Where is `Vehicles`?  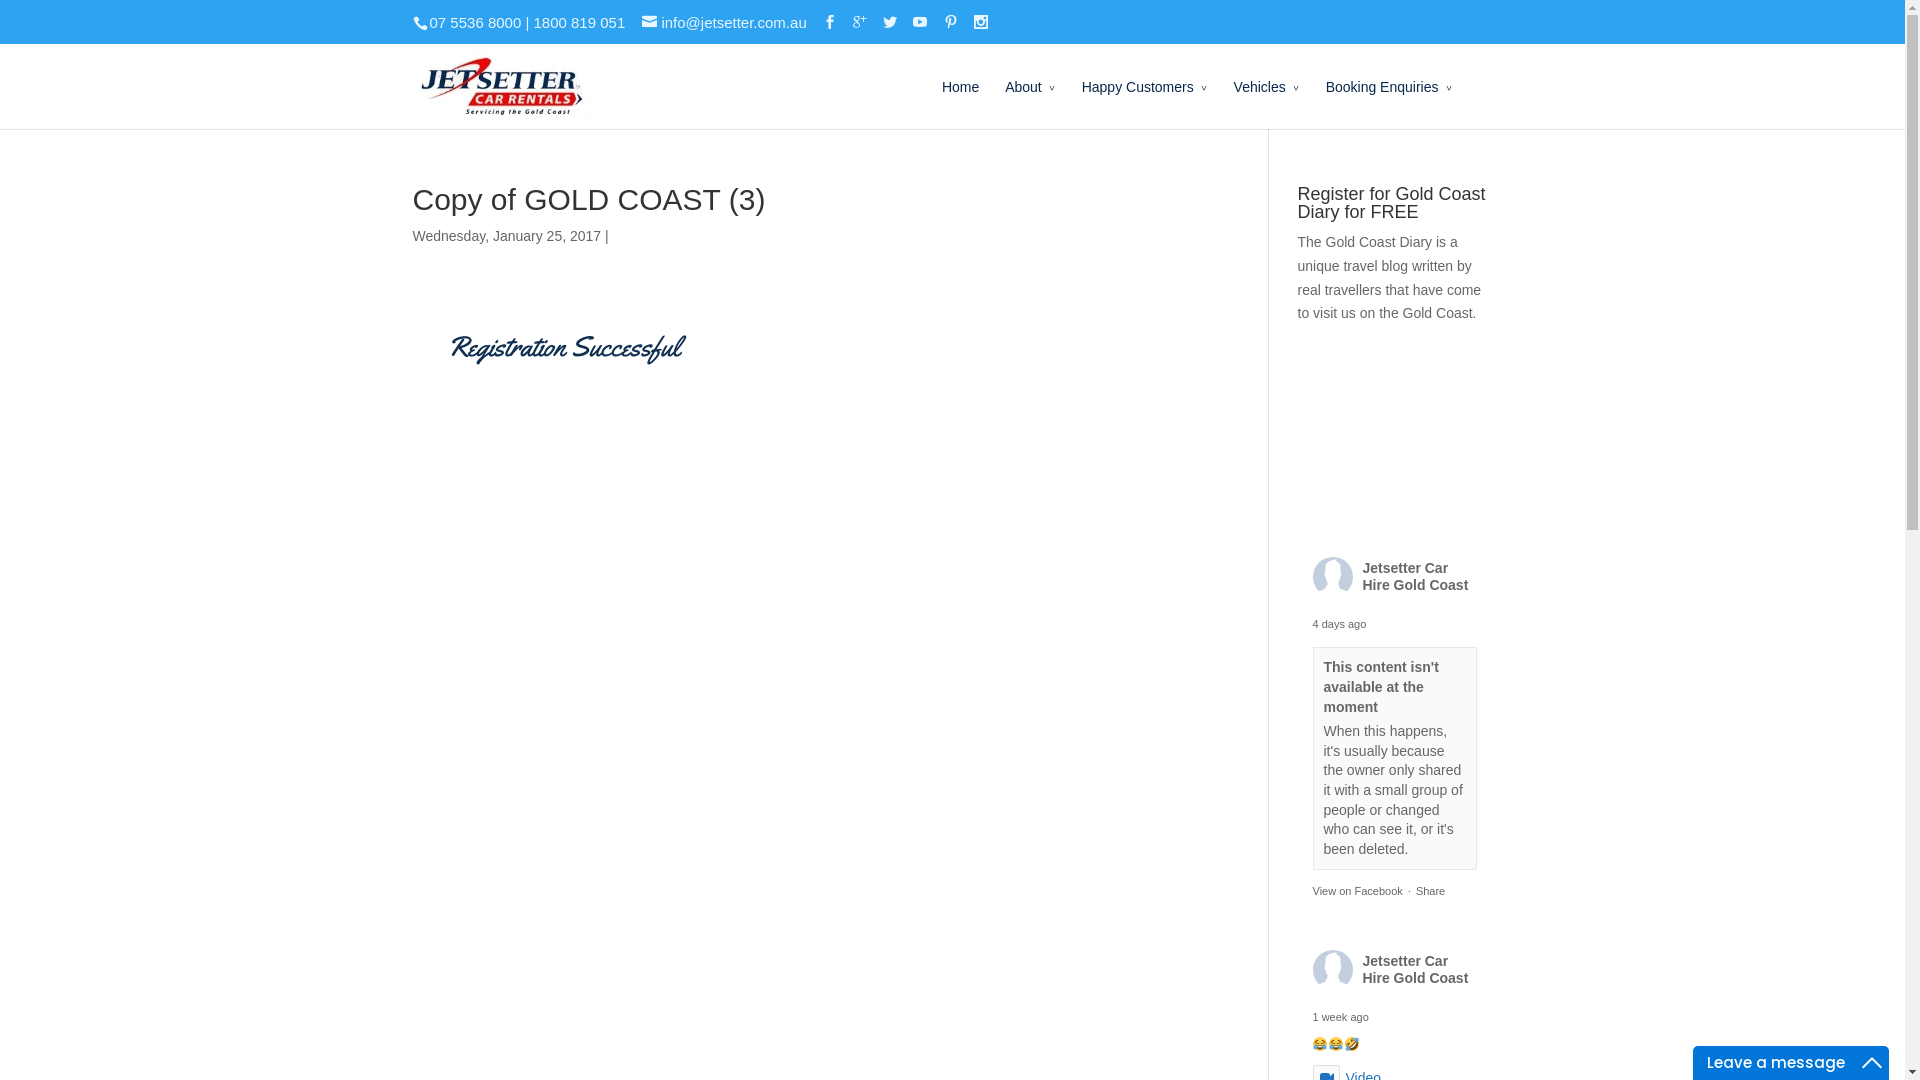
Vehicles is located at coordinates (1267, 102).